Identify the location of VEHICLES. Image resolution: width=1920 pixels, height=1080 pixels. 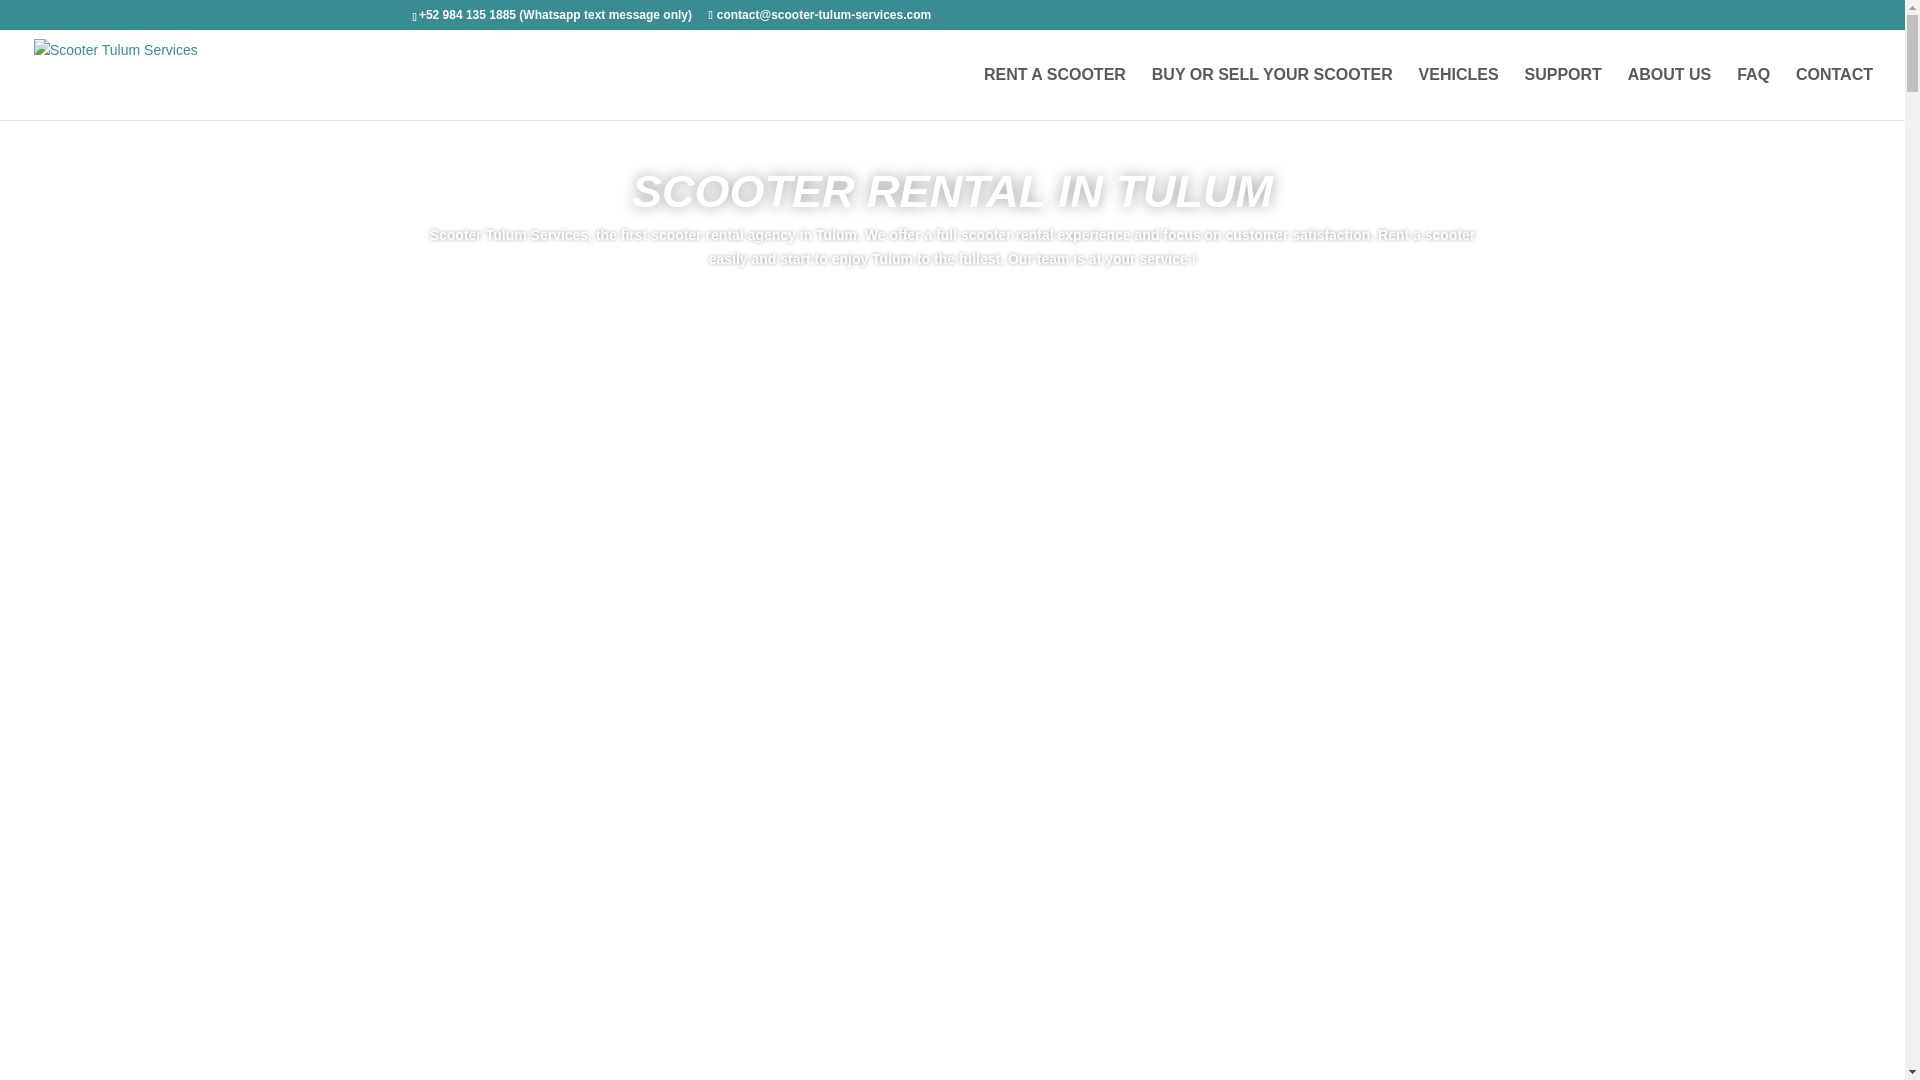
(1458, 94).